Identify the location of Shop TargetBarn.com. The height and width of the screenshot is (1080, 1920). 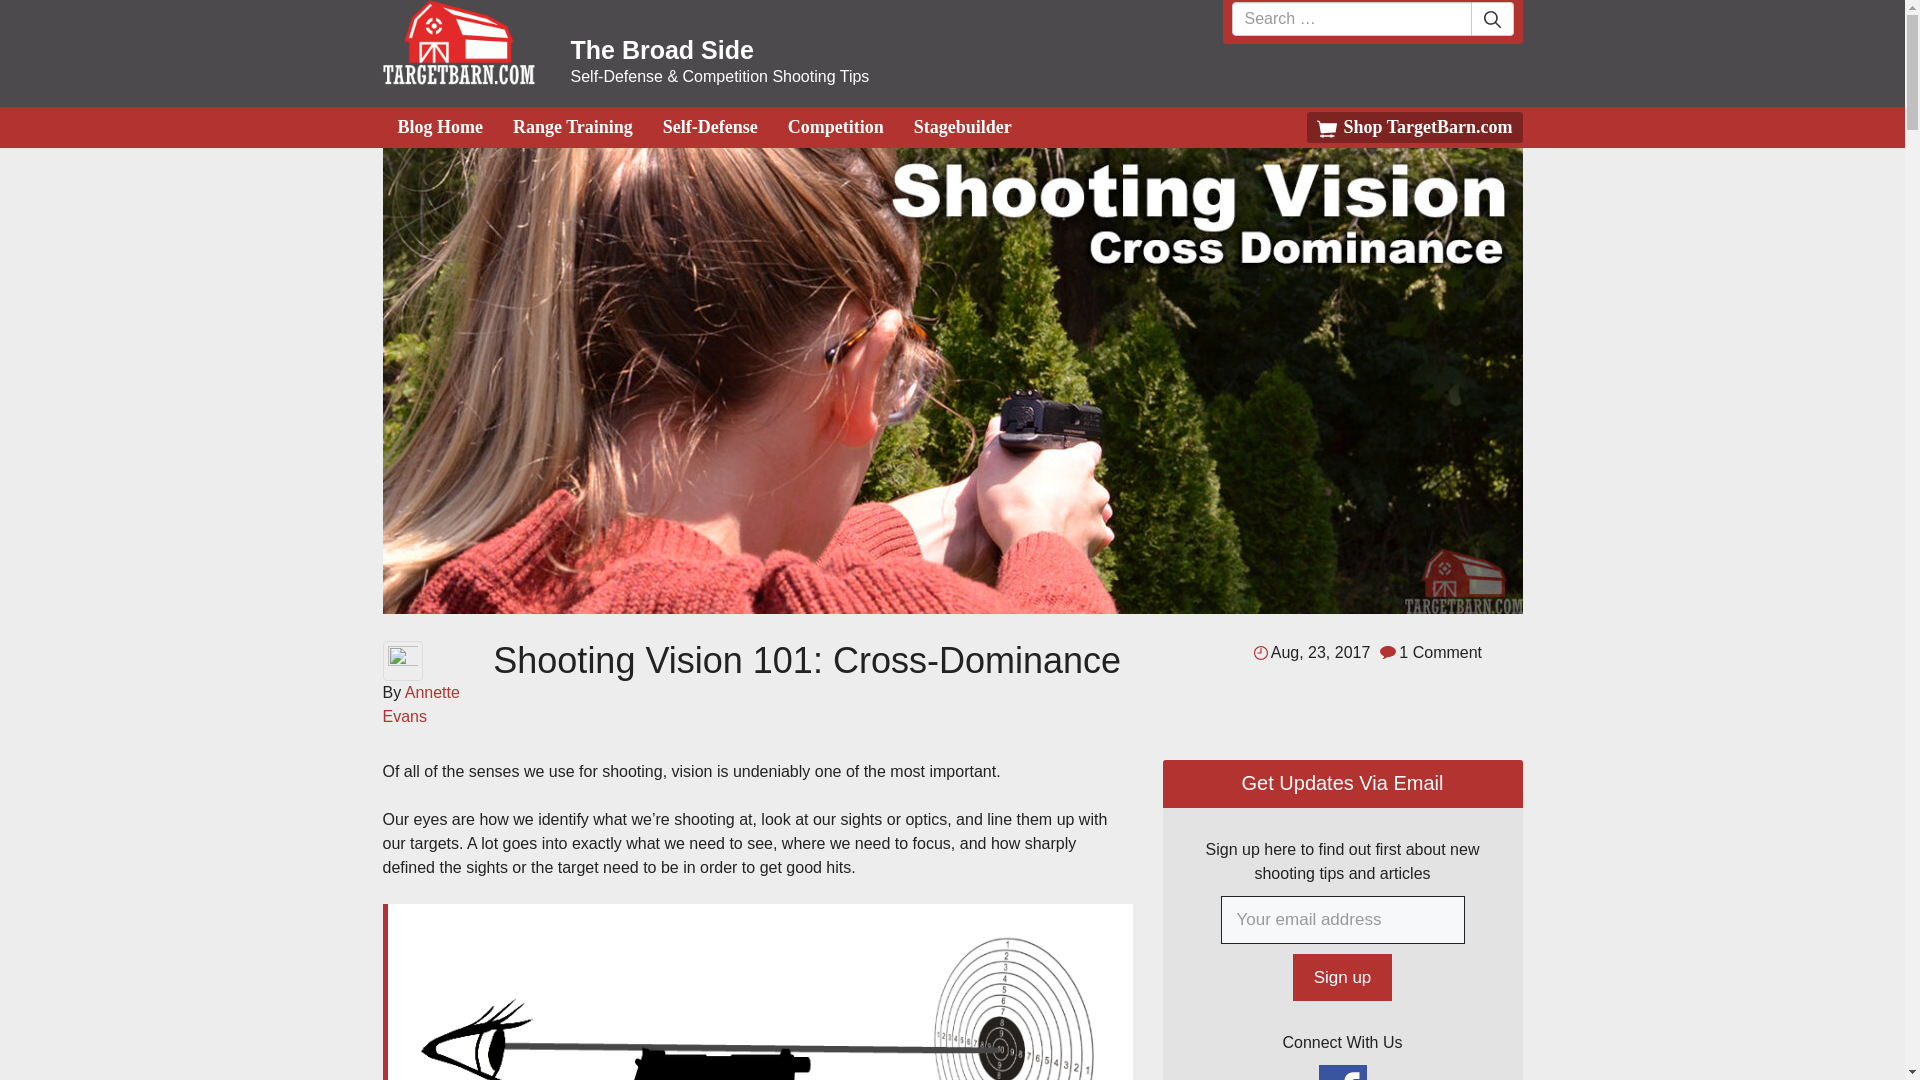
(1414, 127).